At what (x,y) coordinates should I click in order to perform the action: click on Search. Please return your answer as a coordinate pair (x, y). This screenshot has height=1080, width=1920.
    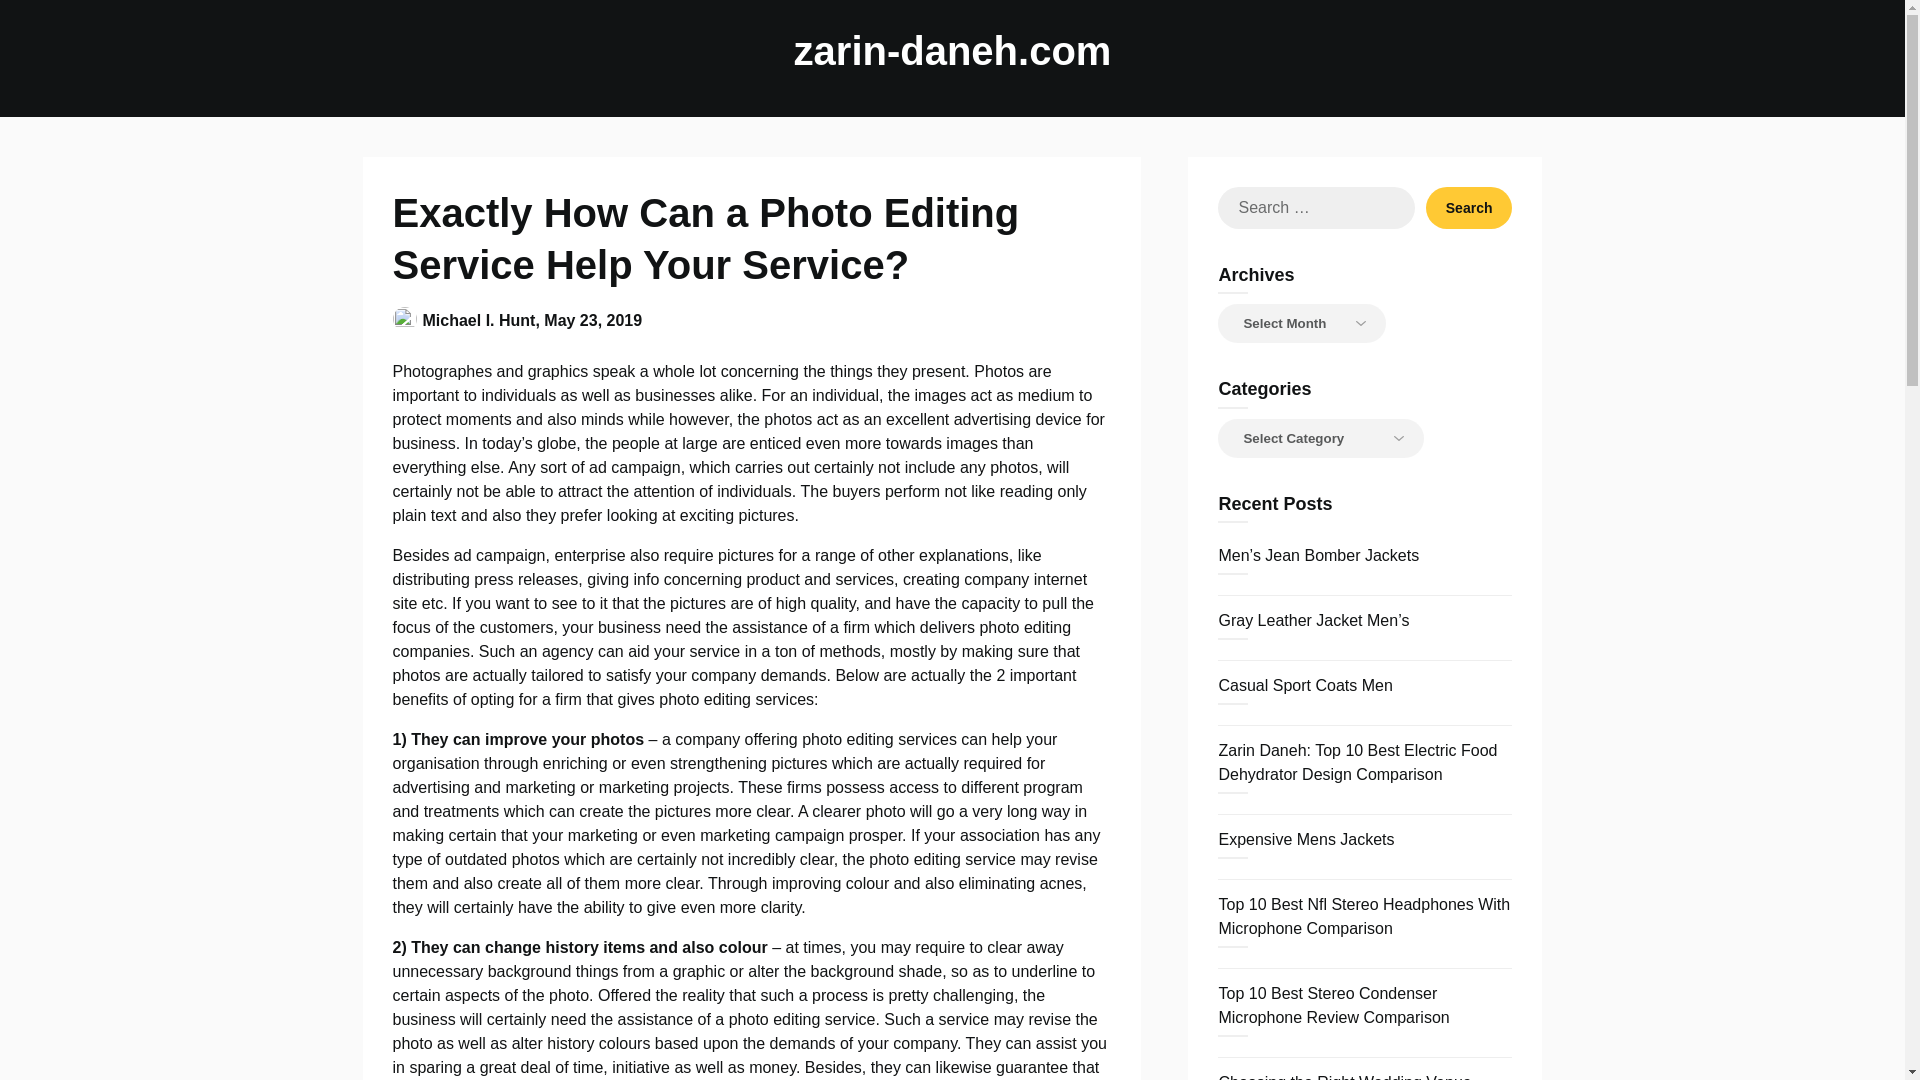
    Looking at the image, I should click on (1469, 207).